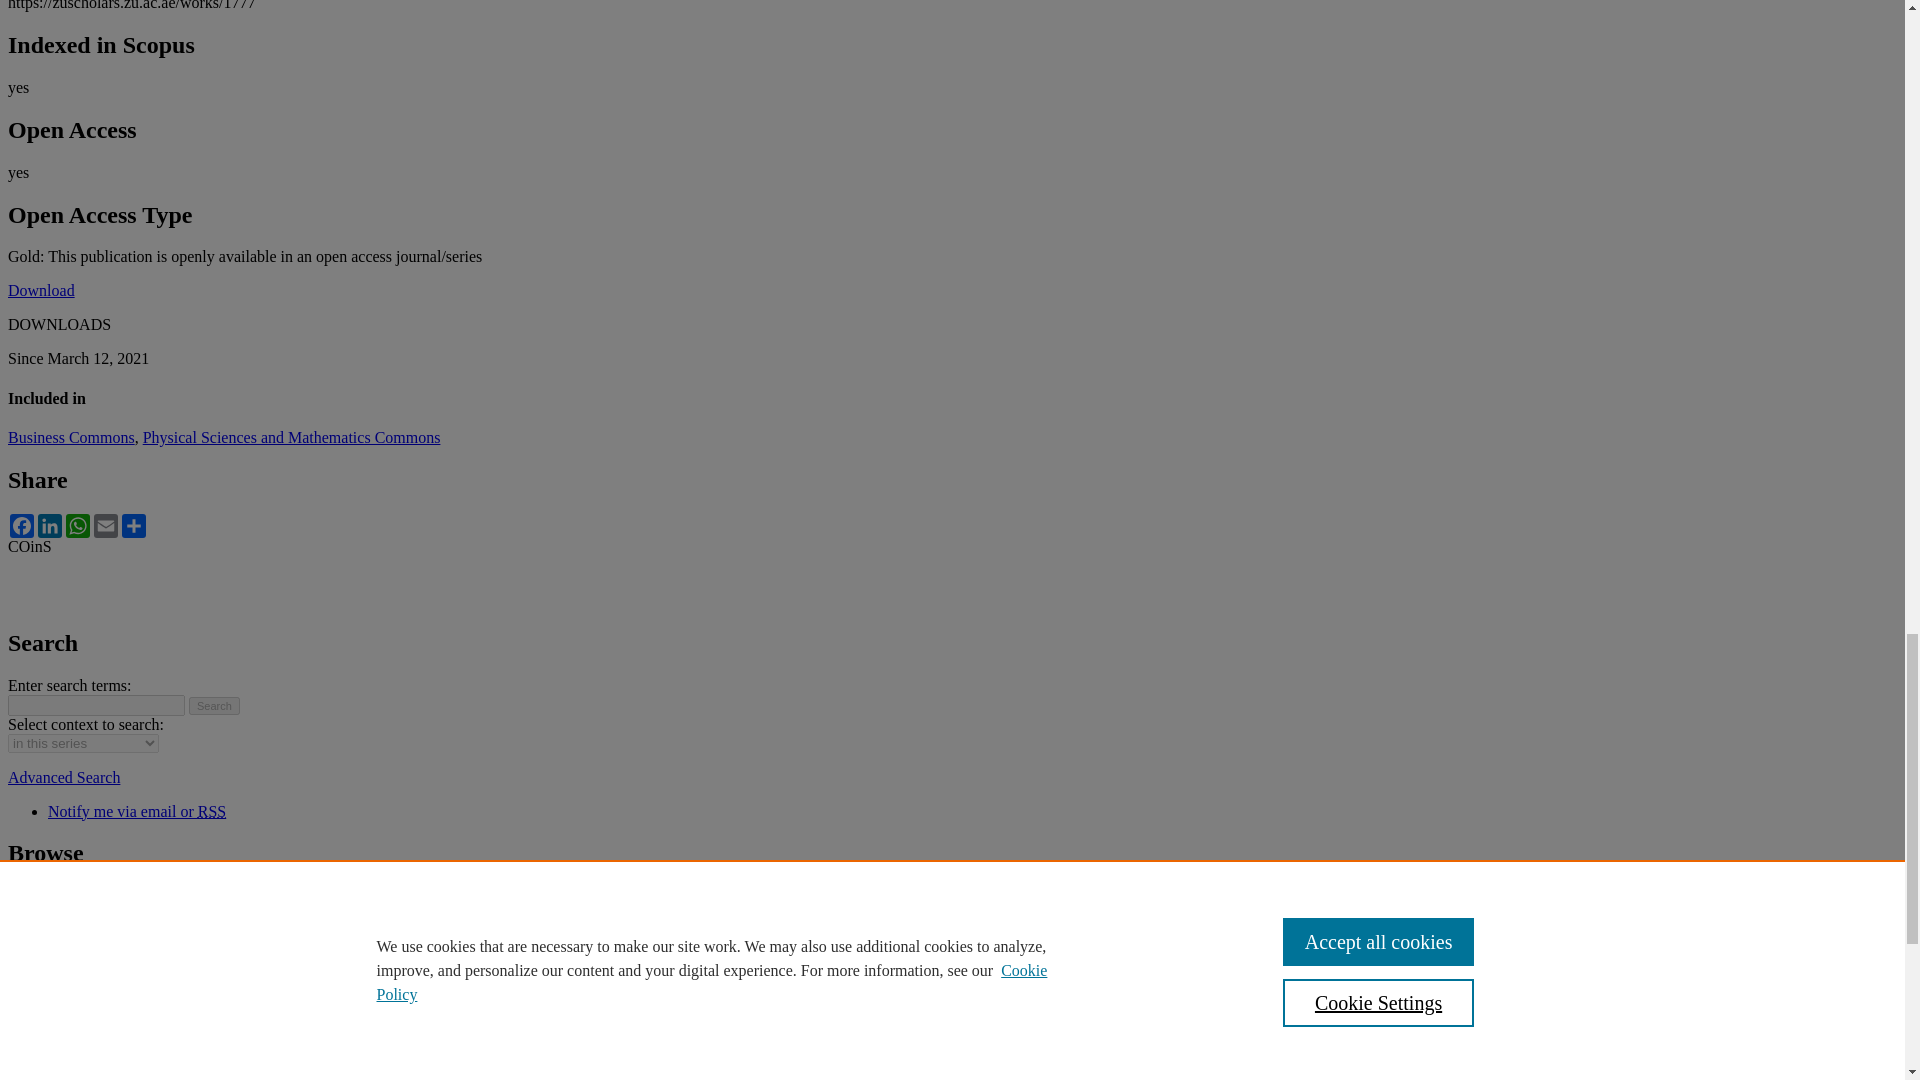  Describe the element at coordinates (137, 811) in the screenshot. I see `Email or RSS Notifications` at that location.